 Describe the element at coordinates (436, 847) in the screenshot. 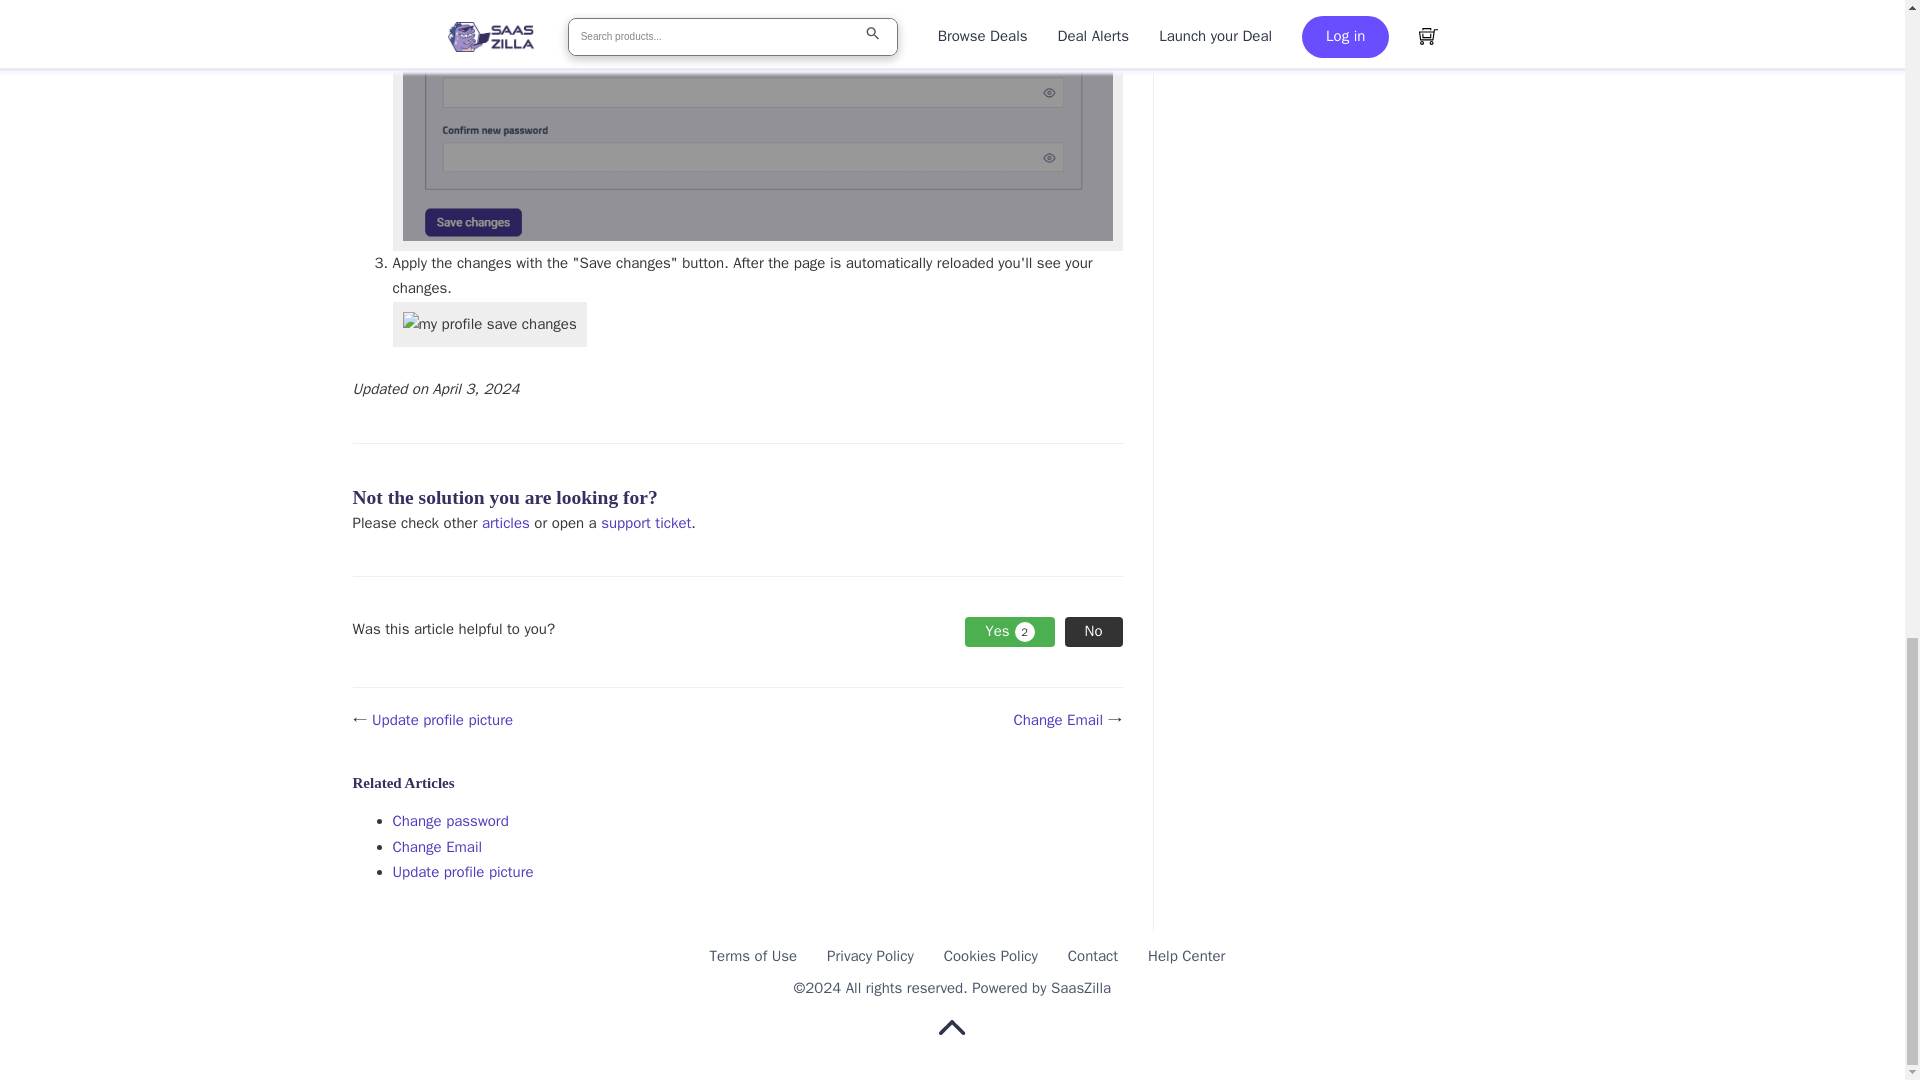

I see `Change Email` at that location.